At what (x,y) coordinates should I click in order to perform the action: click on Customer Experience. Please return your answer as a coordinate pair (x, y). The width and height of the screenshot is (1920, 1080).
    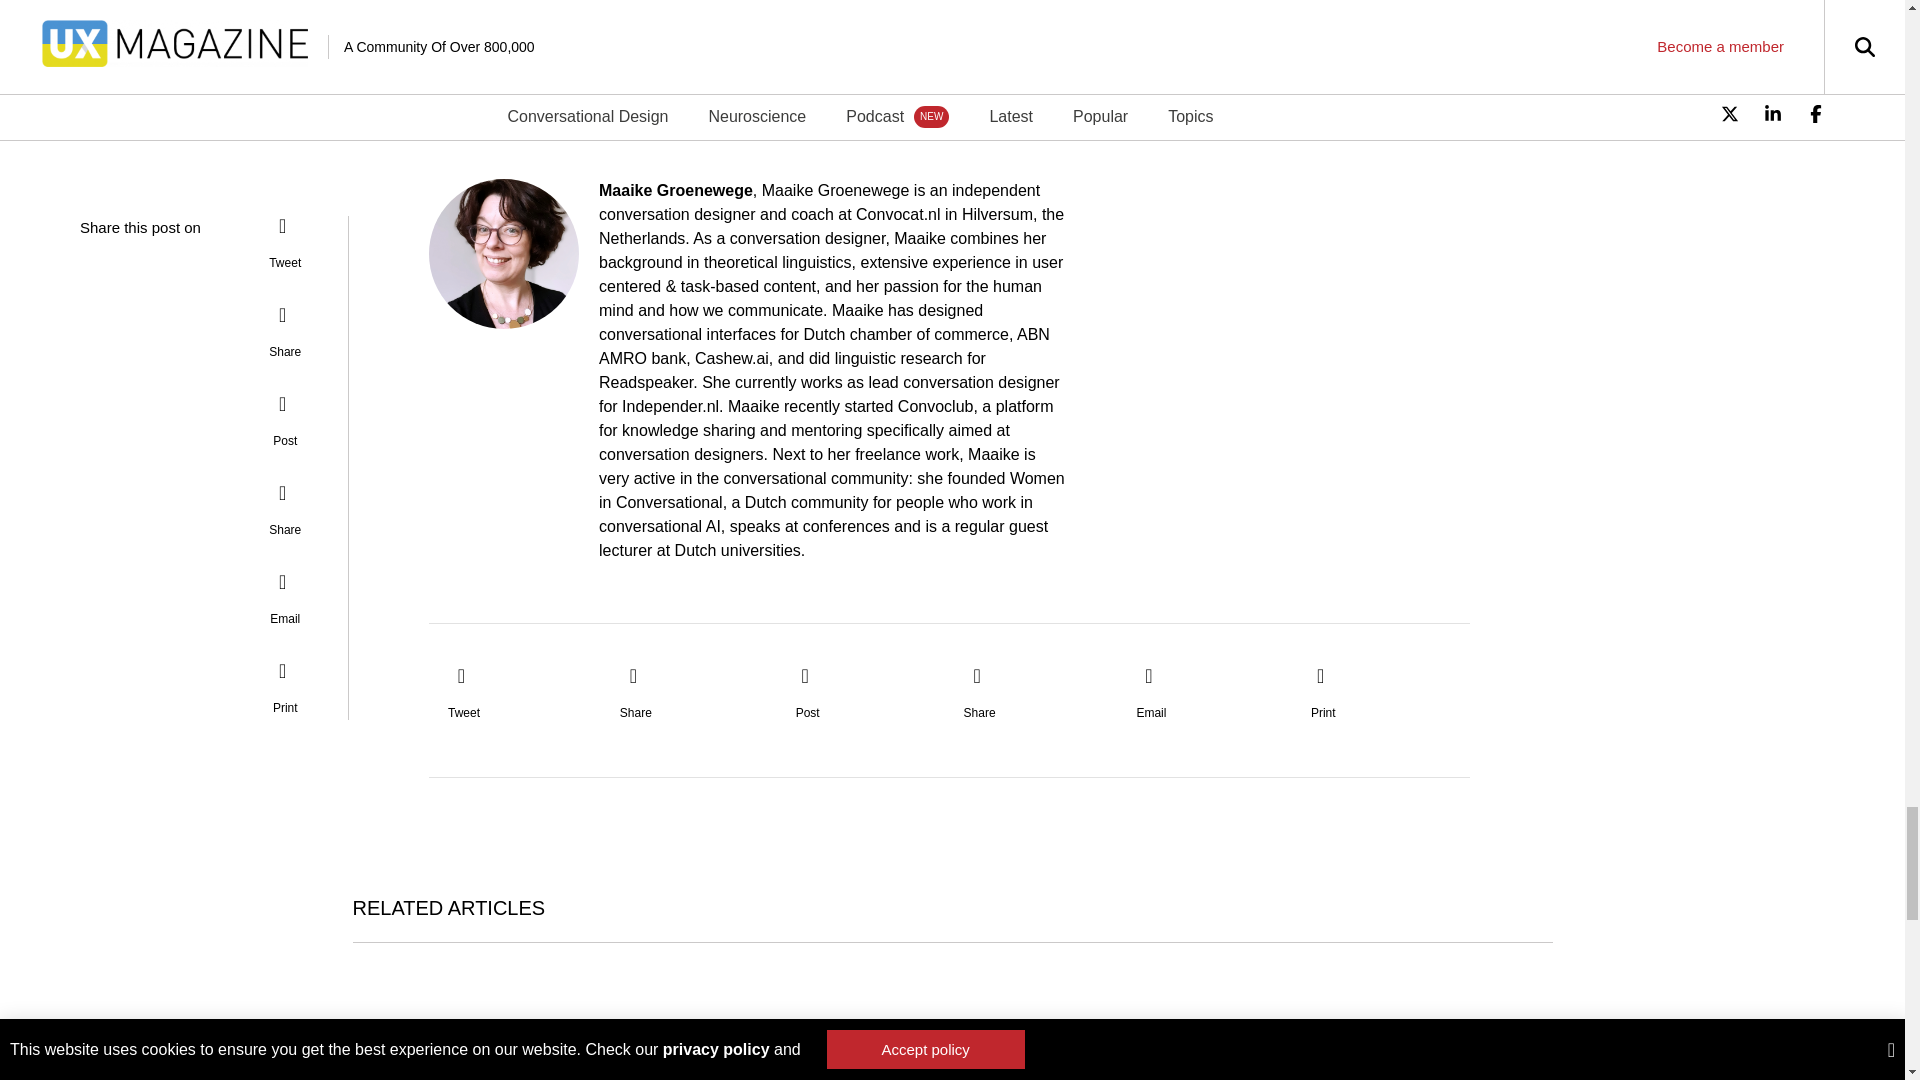
    Looking at the image, I should click on (692, 76).